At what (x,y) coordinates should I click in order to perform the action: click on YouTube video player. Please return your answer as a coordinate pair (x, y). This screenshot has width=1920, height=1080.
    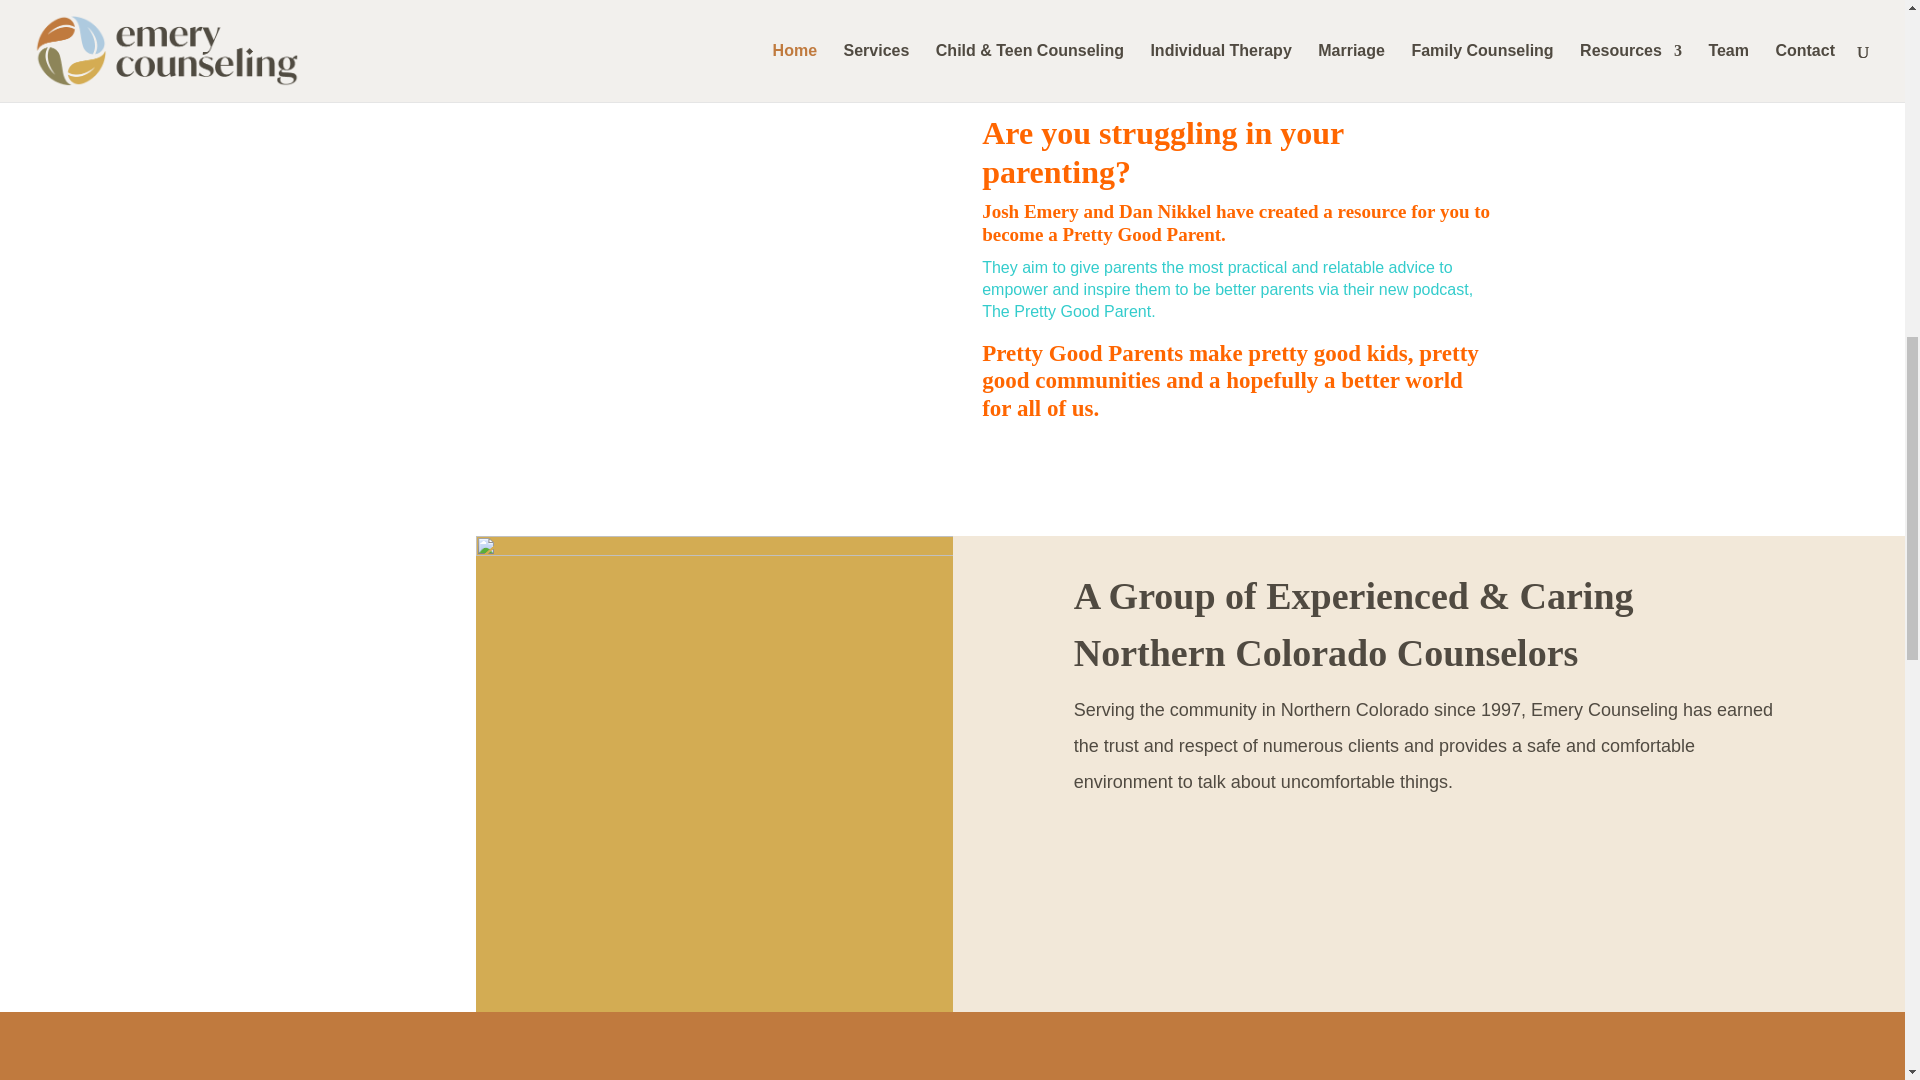
    Looking at the image, I should click on (666, 271).